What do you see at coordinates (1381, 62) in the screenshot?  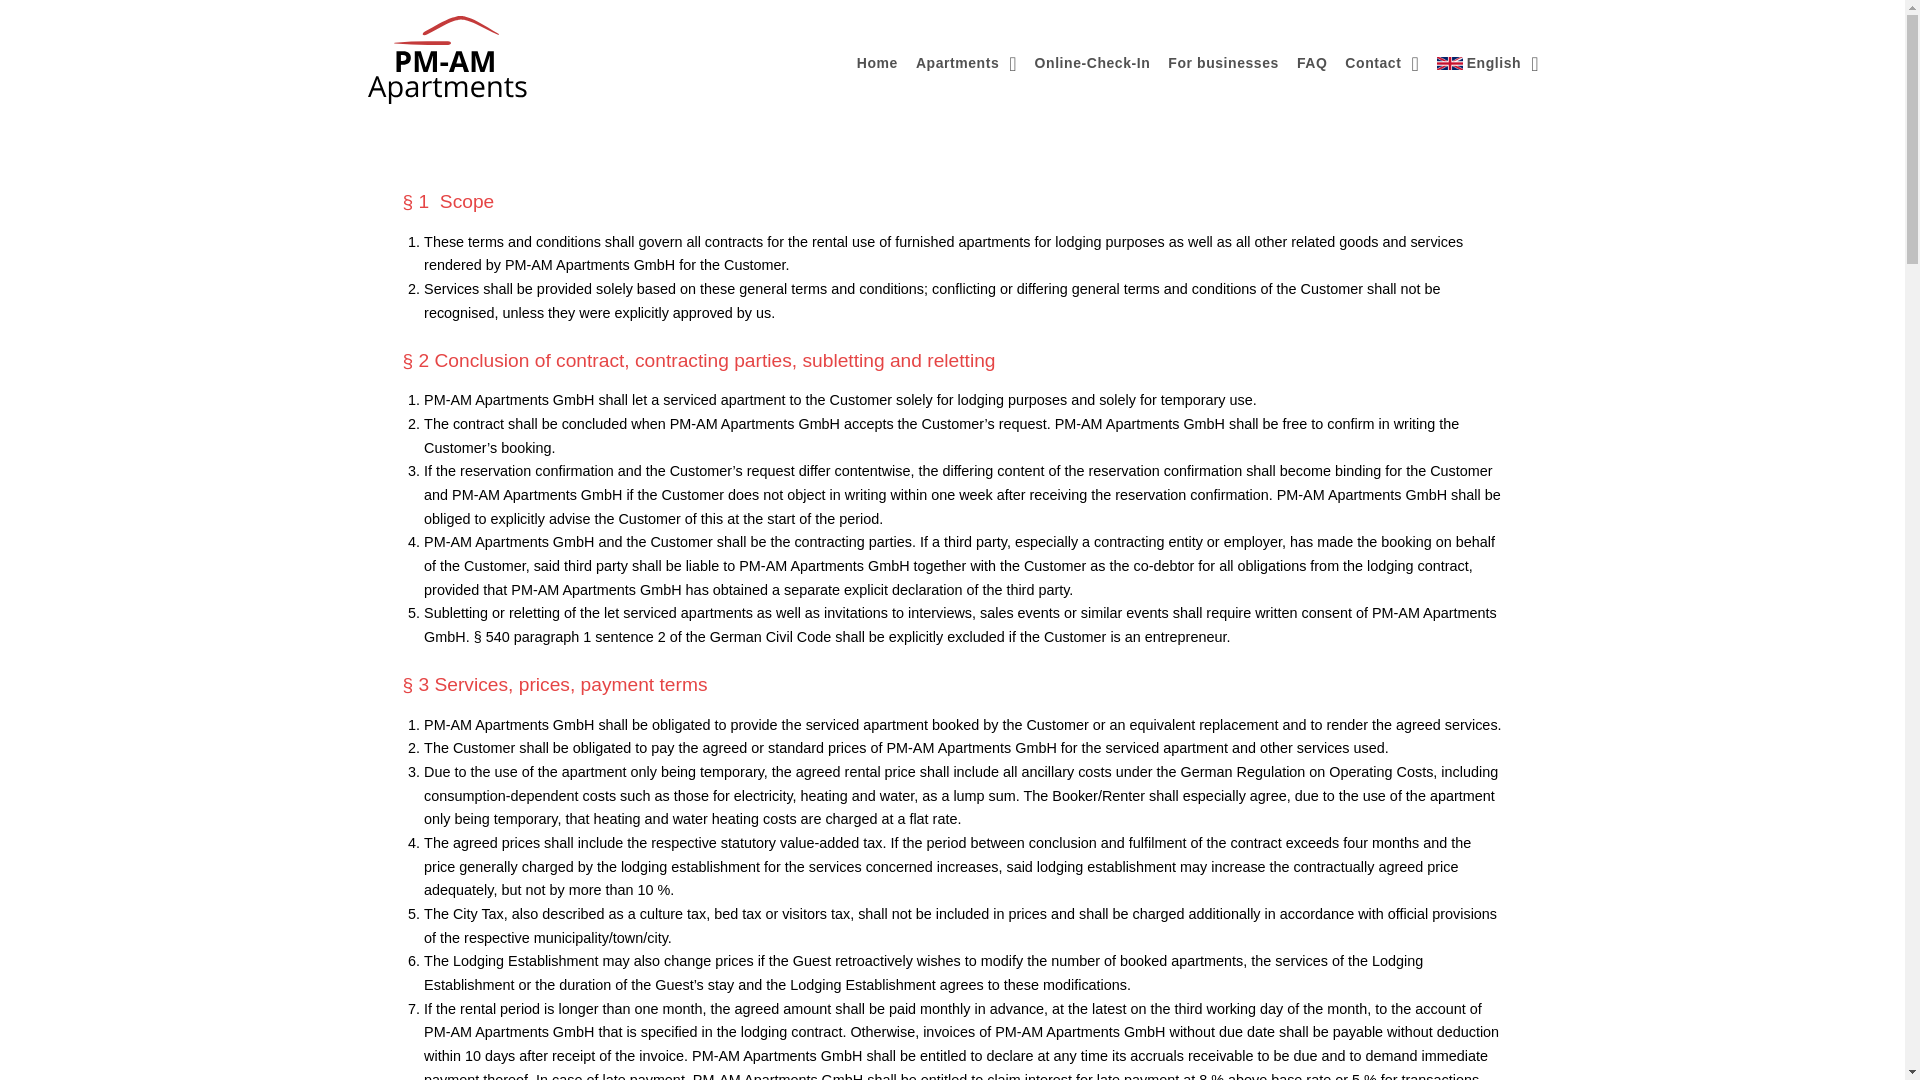 I see `Contact` at bounding box center [1381, 62].